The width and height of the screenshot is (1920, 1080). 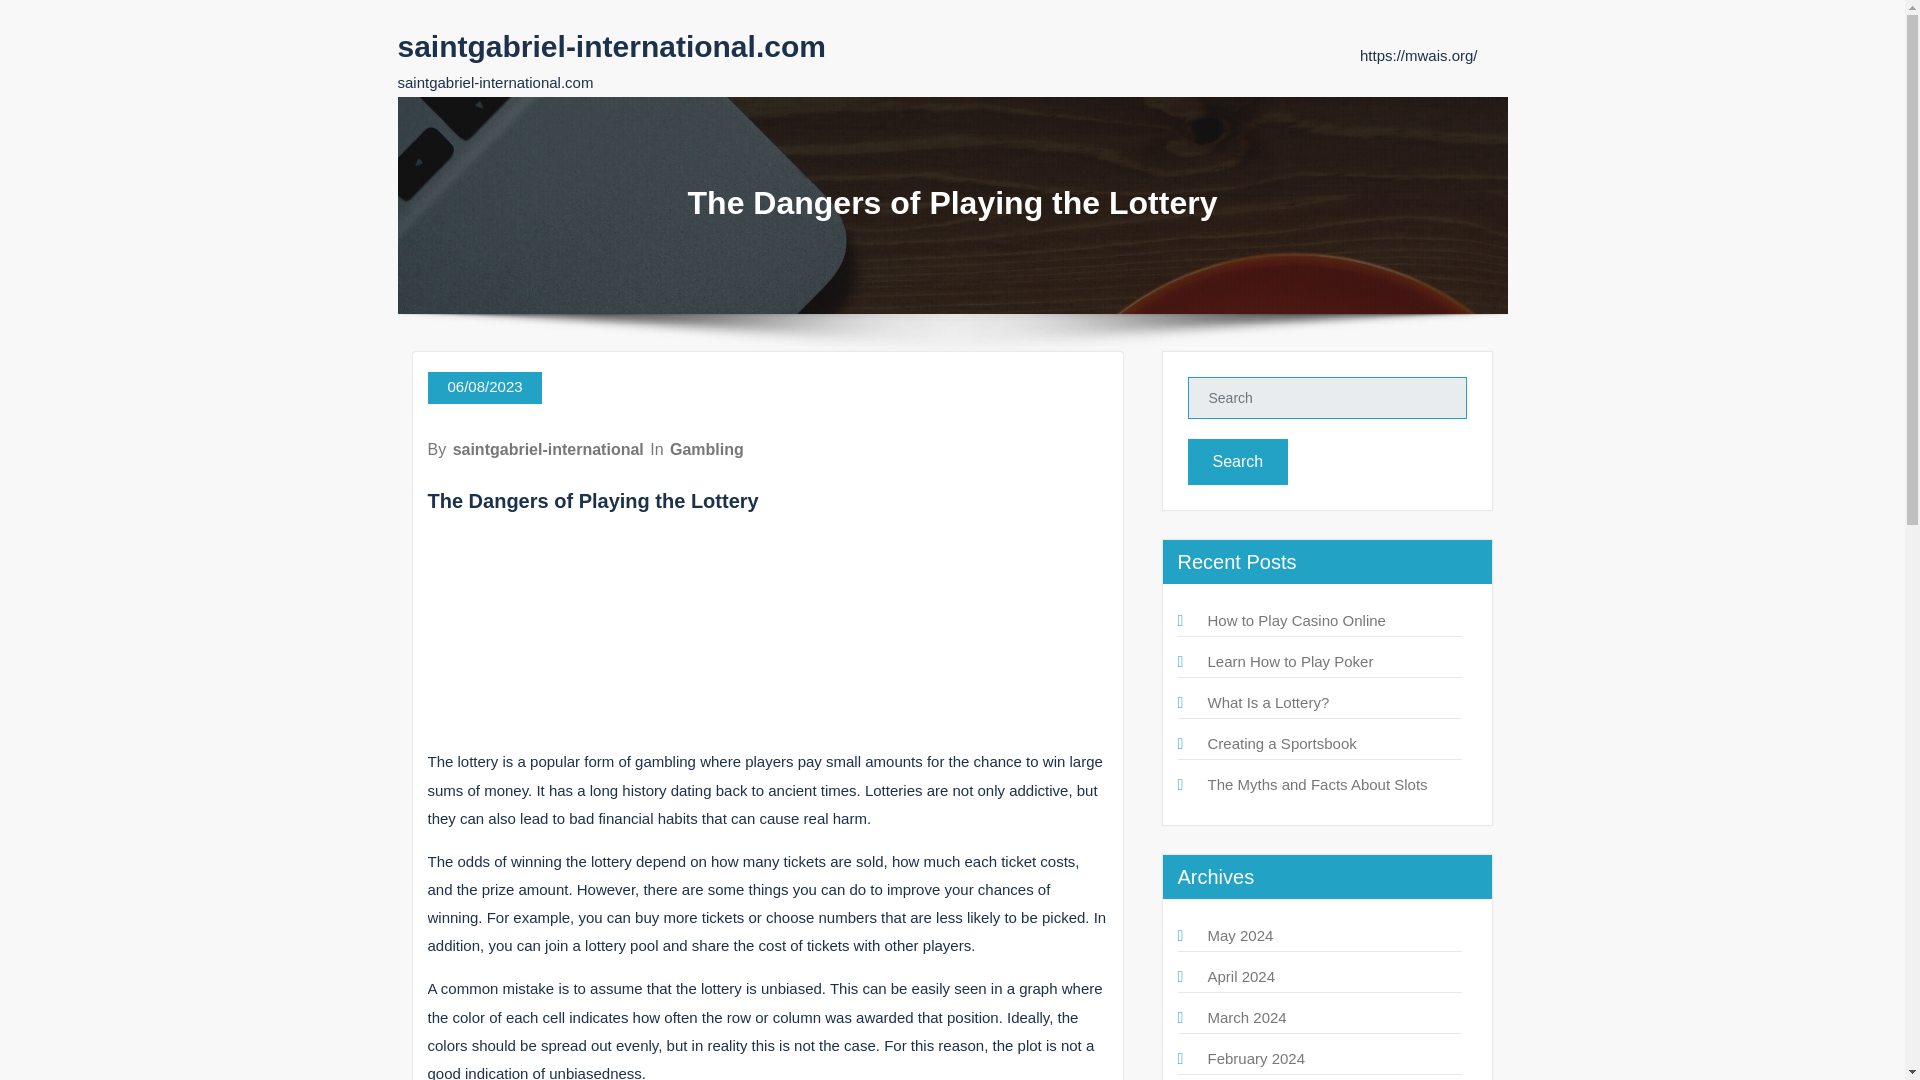 I want to click on saintgabriel-international, so click(x=548, y=448).